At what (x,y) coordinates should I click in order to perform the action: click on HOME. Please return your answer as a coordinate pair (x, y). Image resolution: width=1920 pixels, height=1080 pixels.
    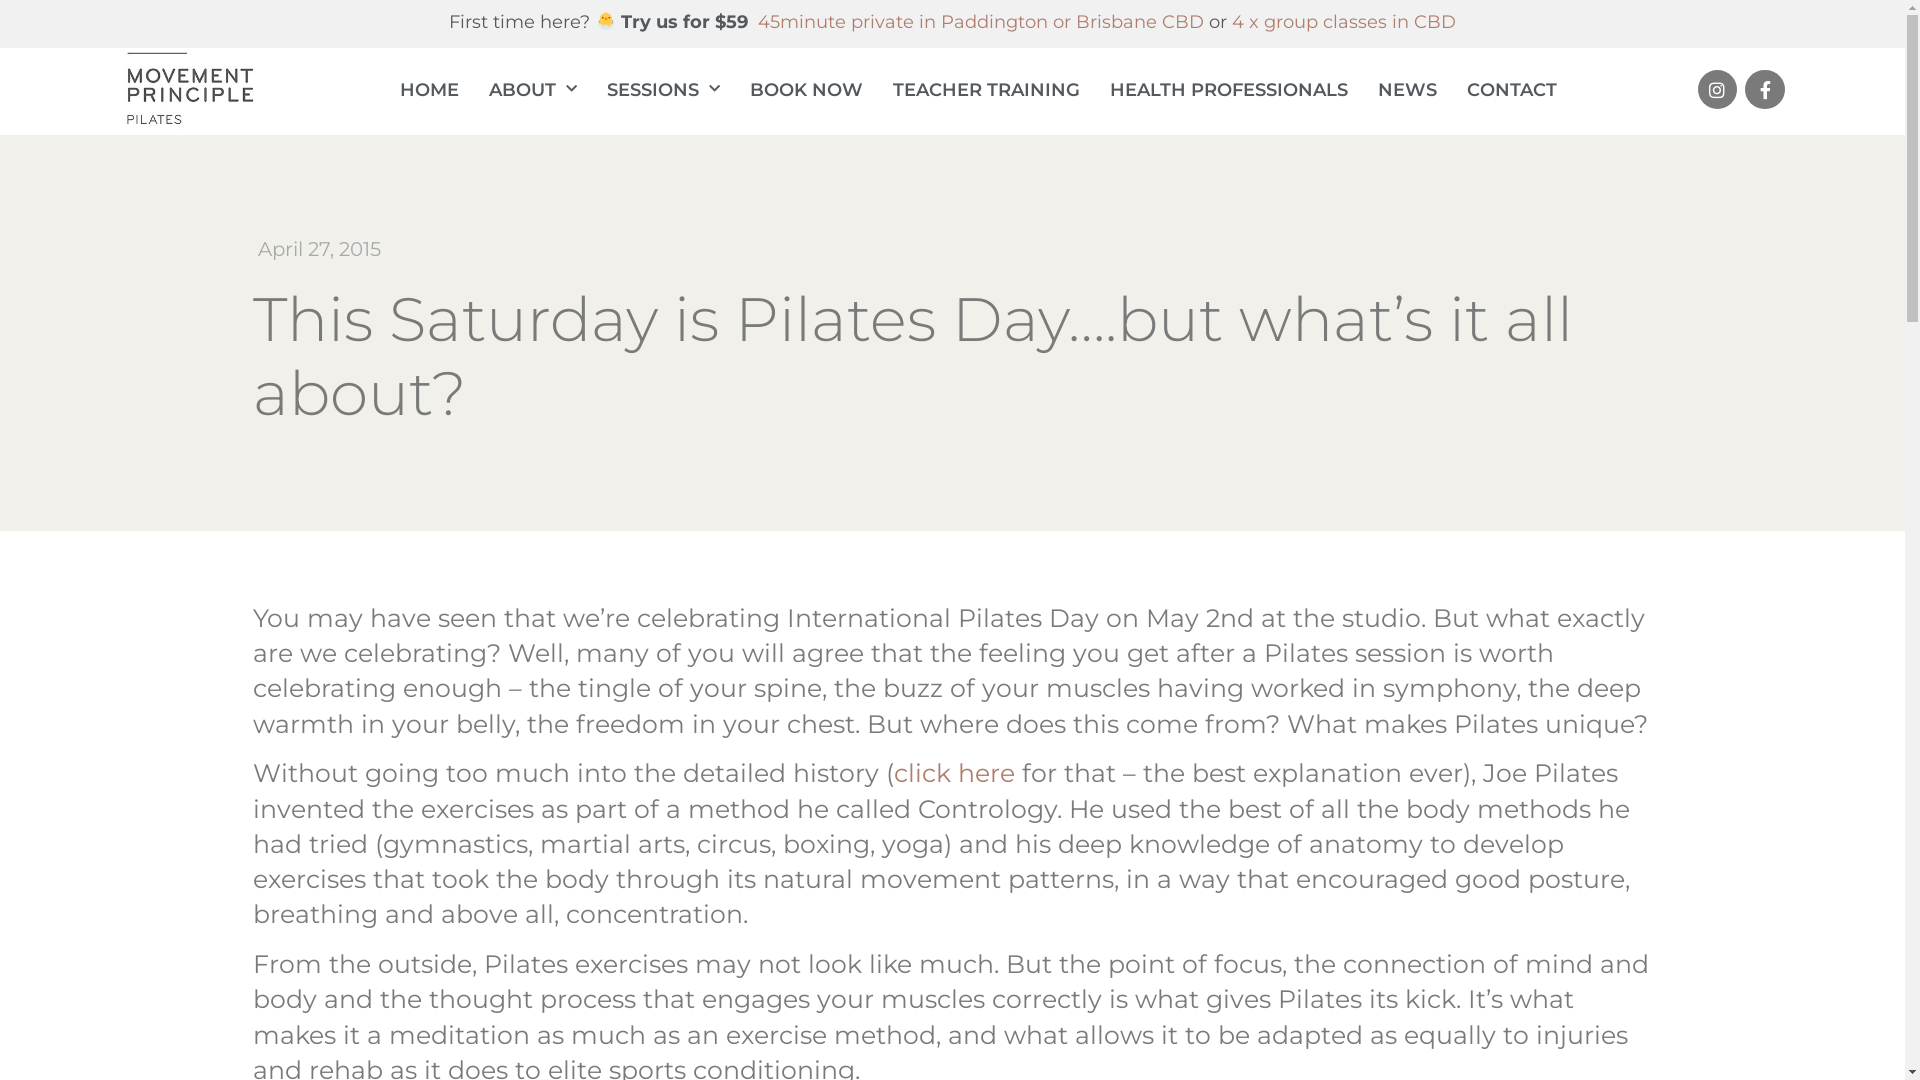
    Looking at the image, I should click on (430, 90).